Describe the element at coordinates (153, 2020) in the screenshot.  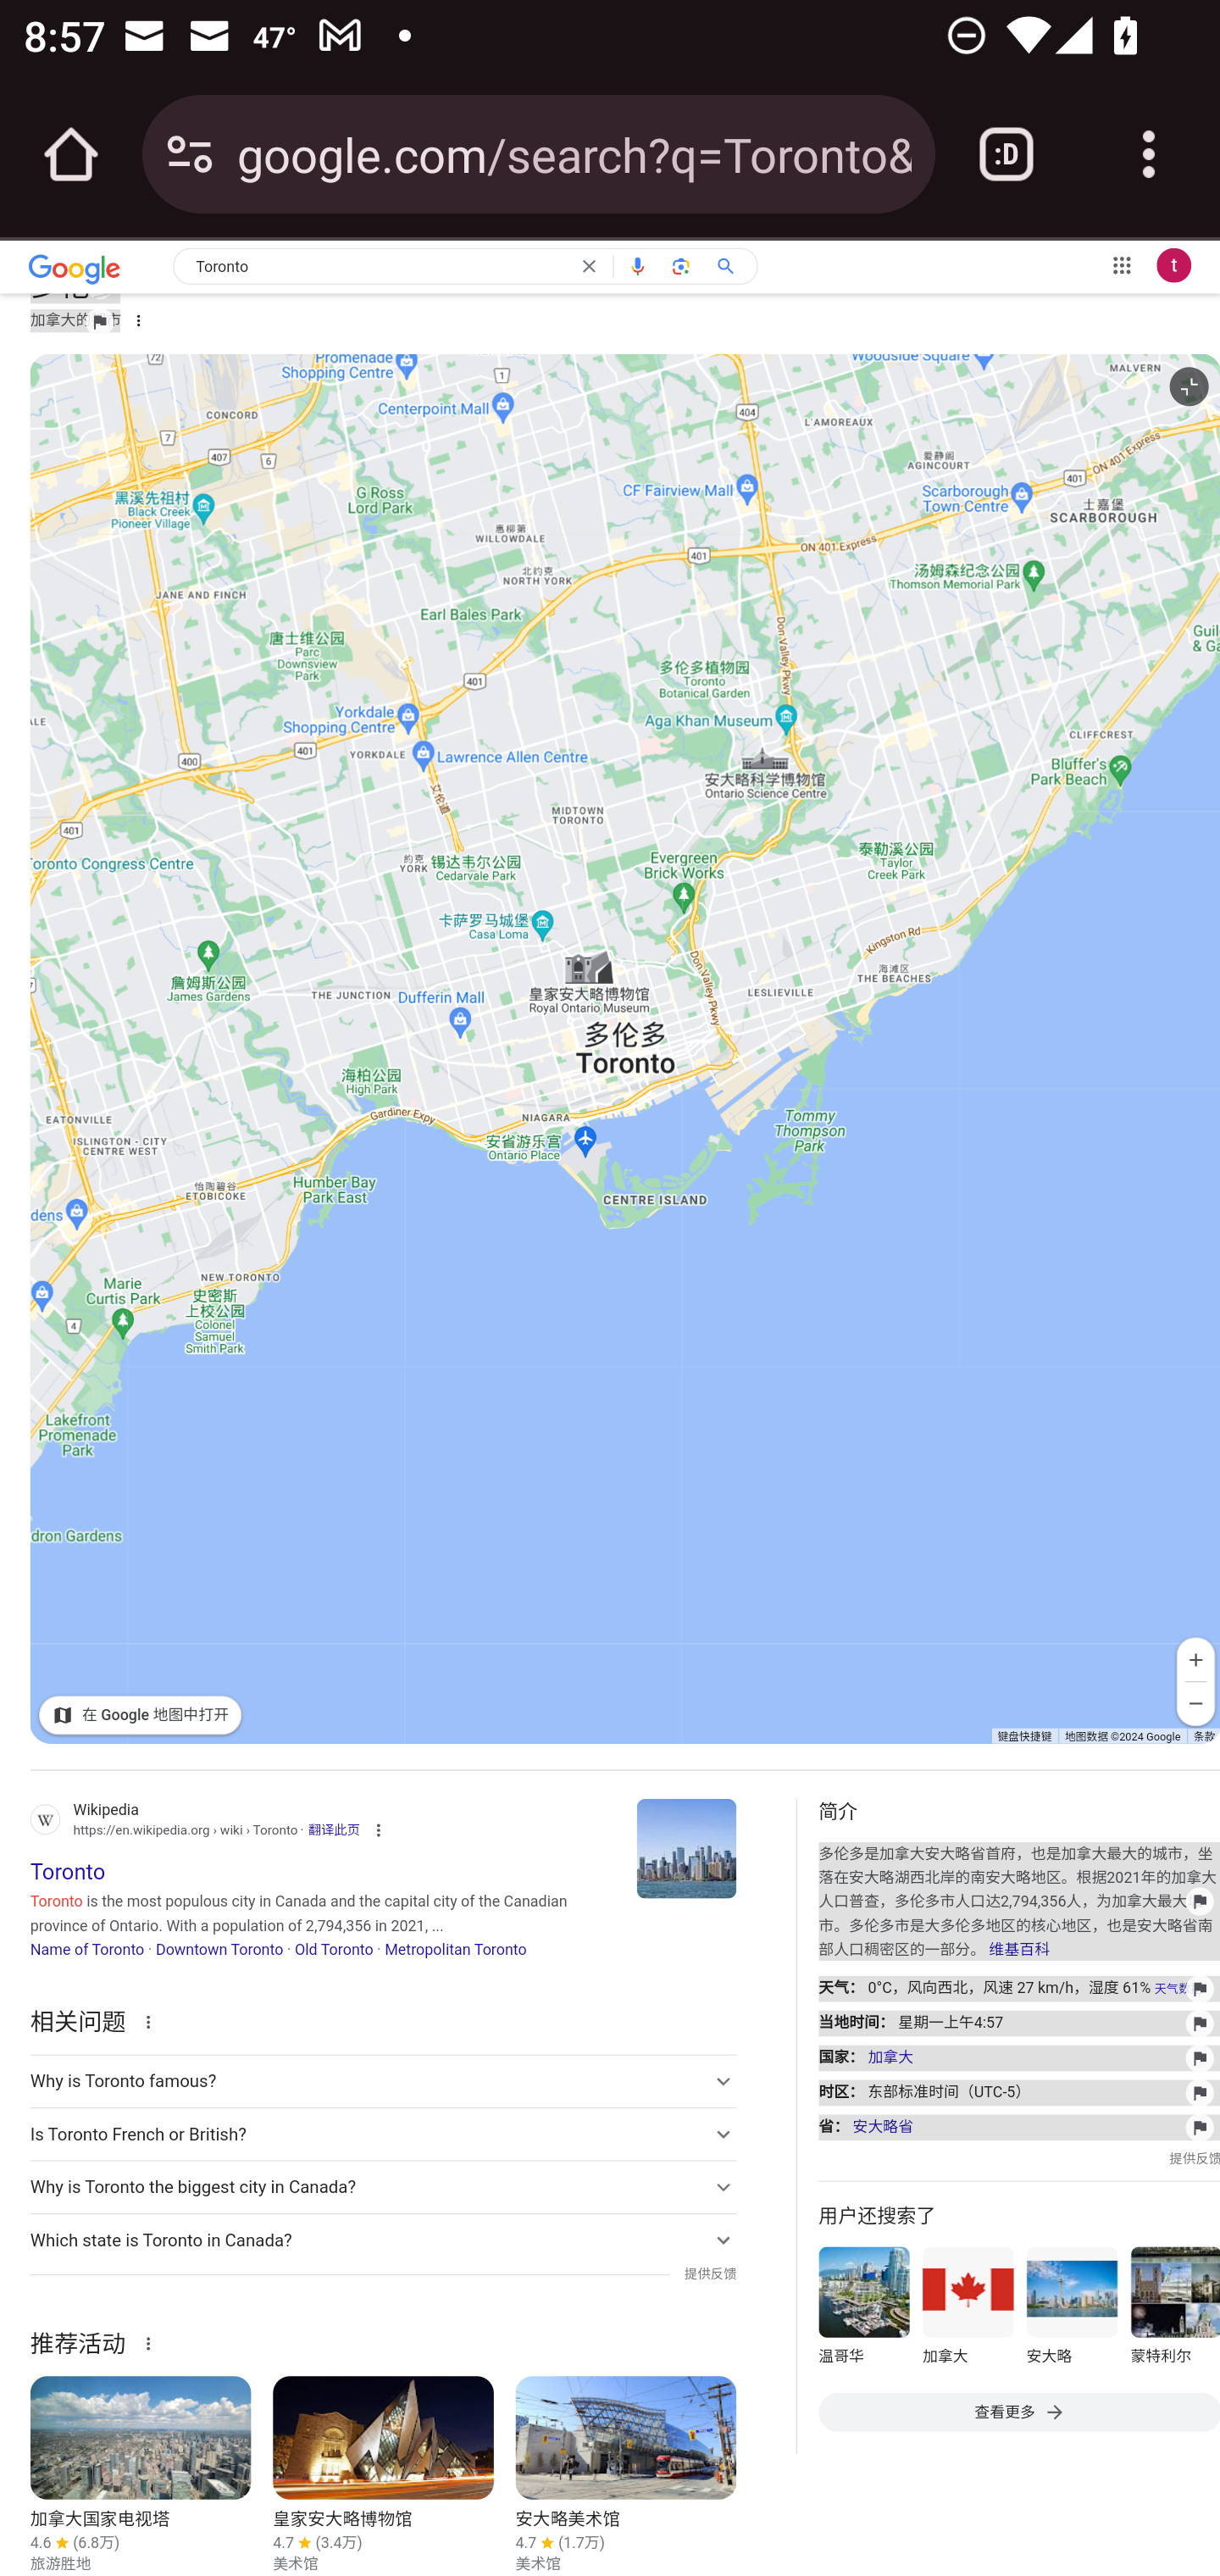
I see `关于这条结果的详细信息` at that location.